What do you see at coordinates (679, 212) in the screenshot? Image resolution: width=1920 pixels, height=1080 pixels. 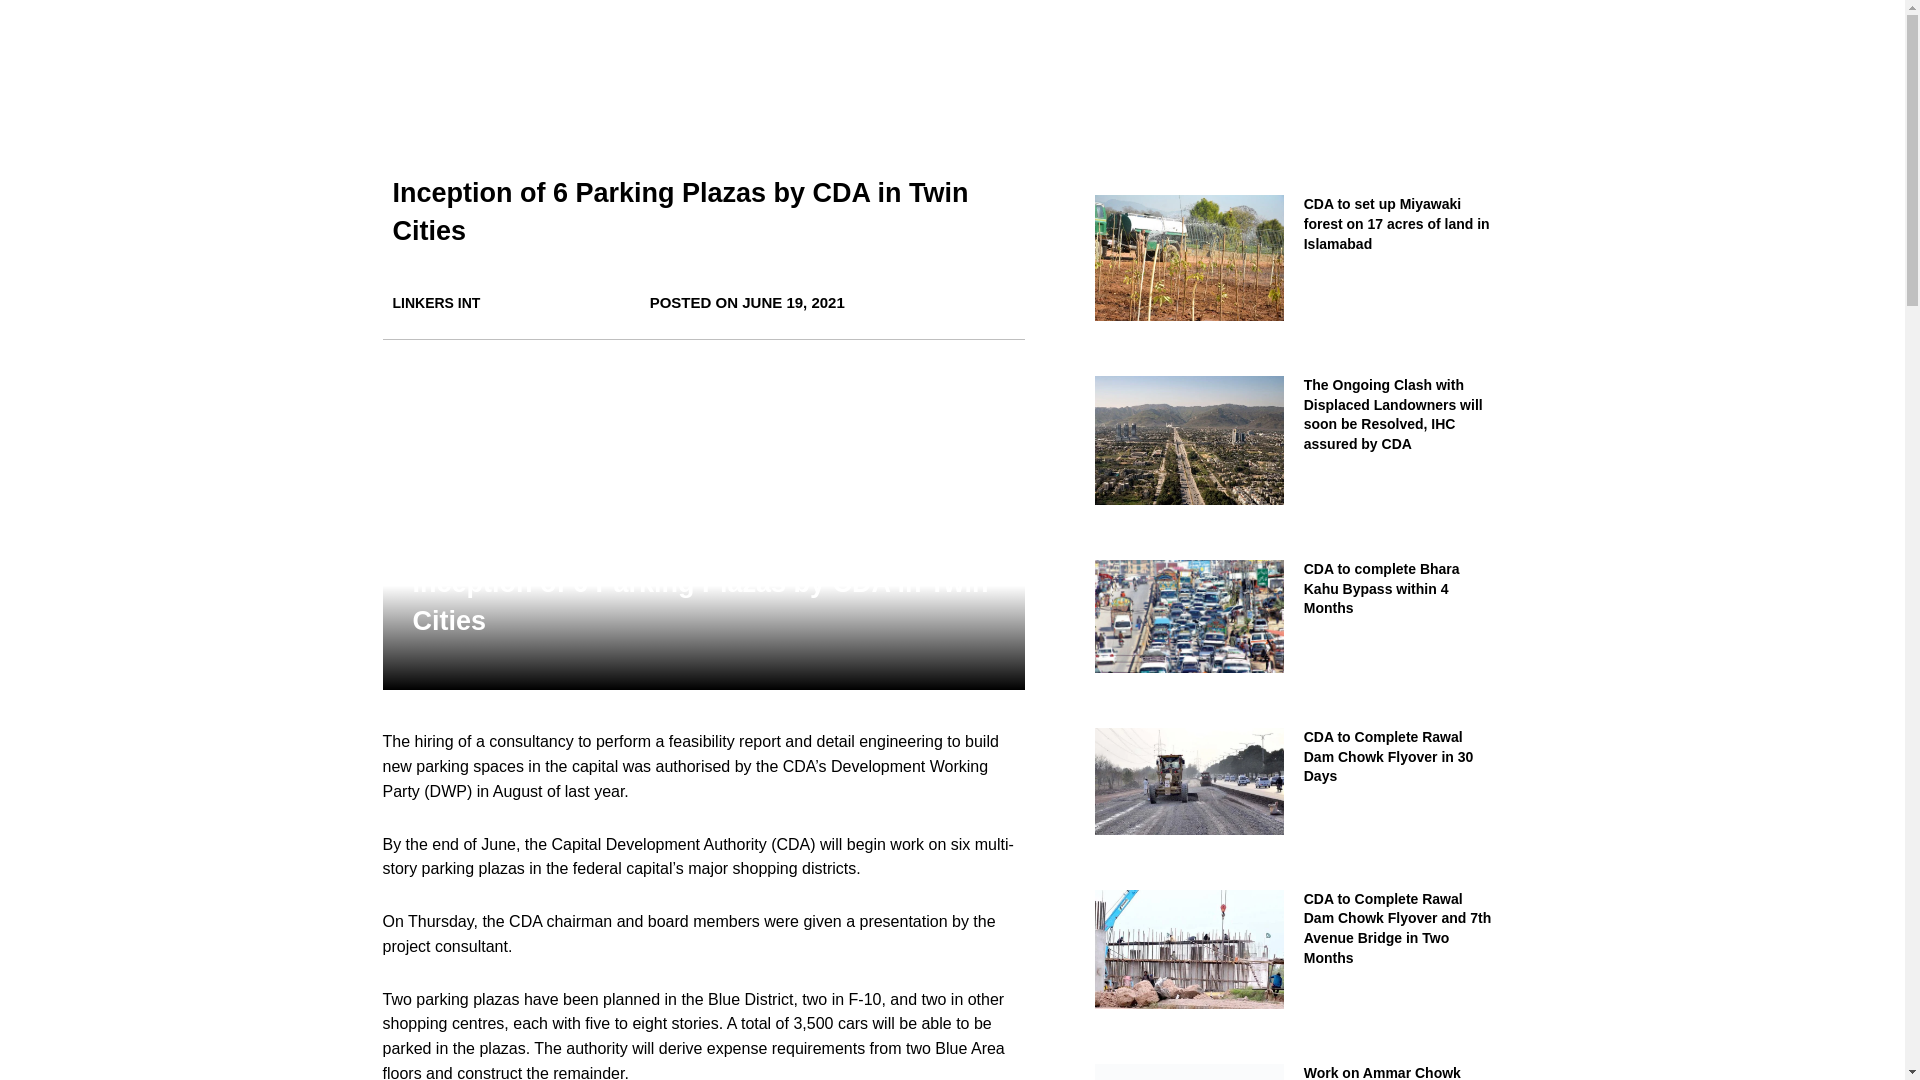 I see `Inception of 6 Parking Plazas by CDA in Twin Cities` at bounding box center [679, 212].